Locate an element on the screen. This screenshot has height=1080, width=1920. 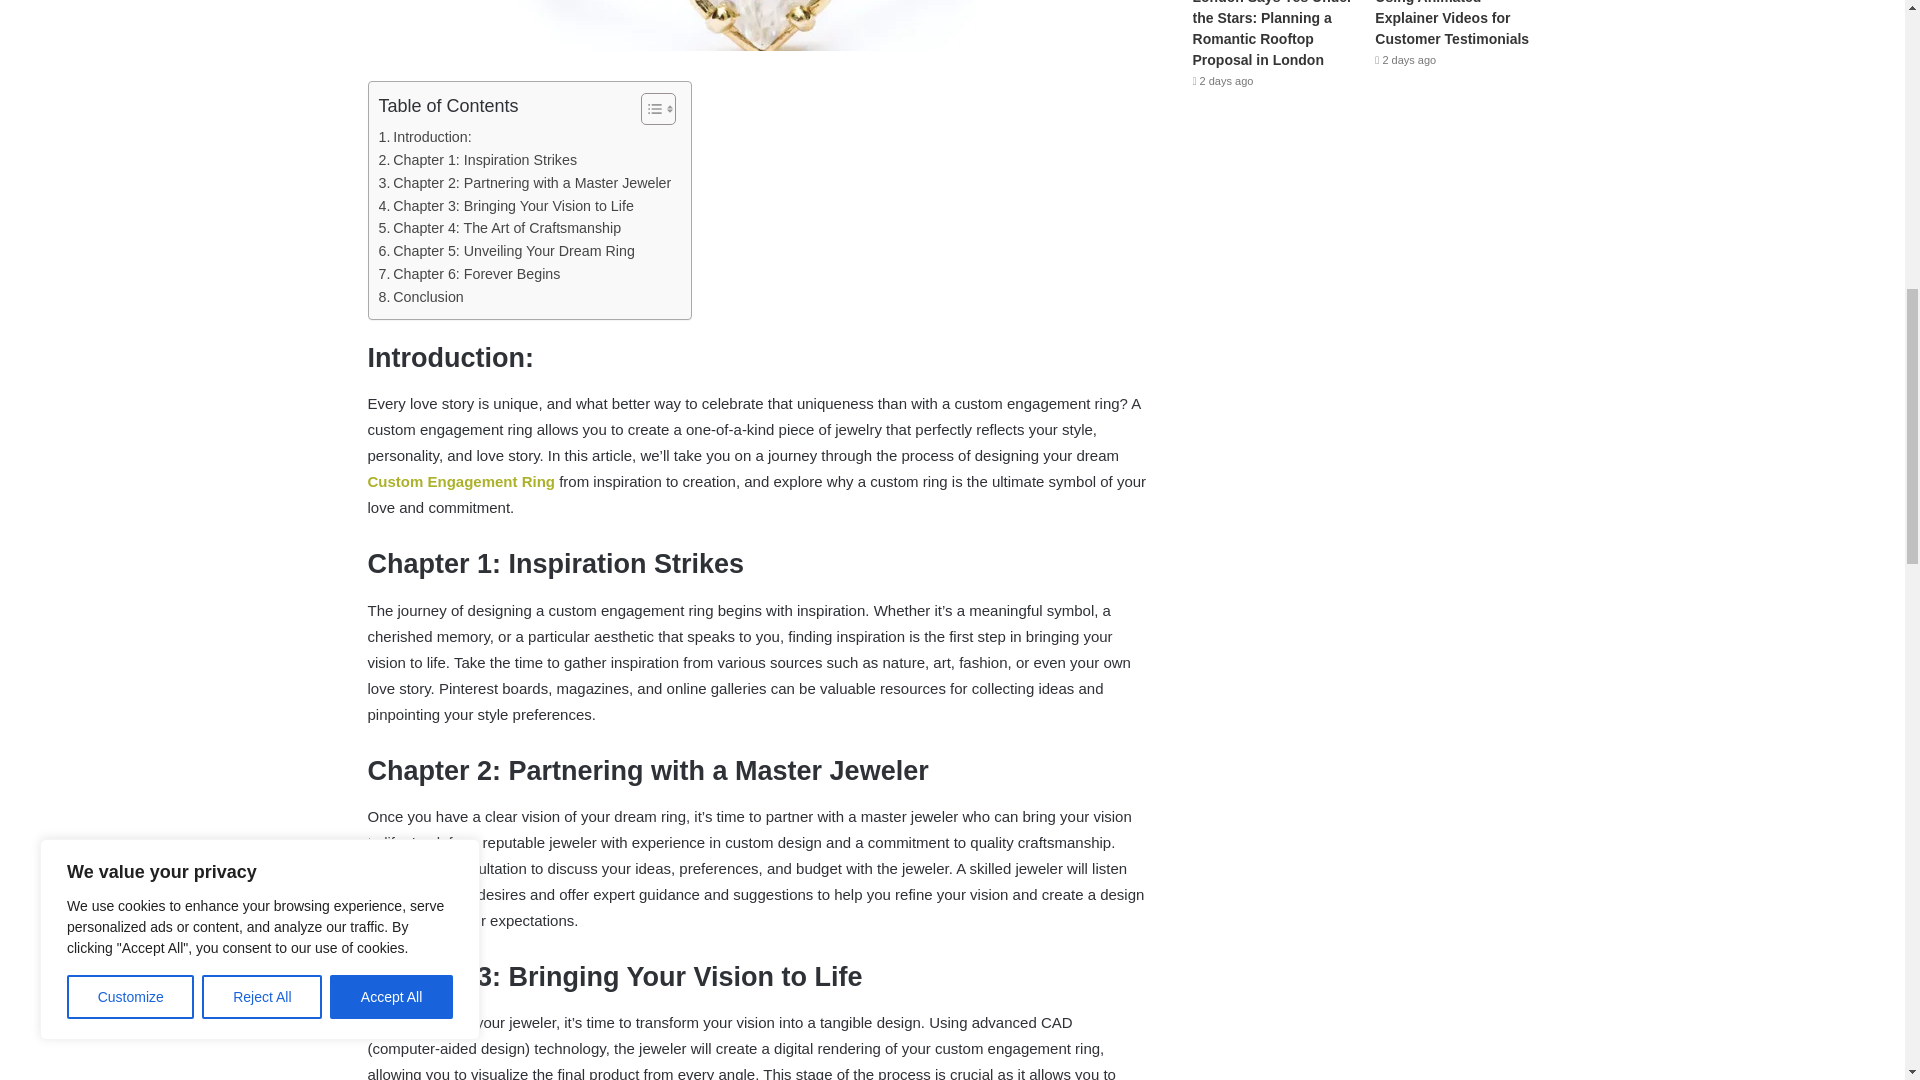
Chapter 5: Unveiling Your Dream Ring is located at coordinates (506, 251).